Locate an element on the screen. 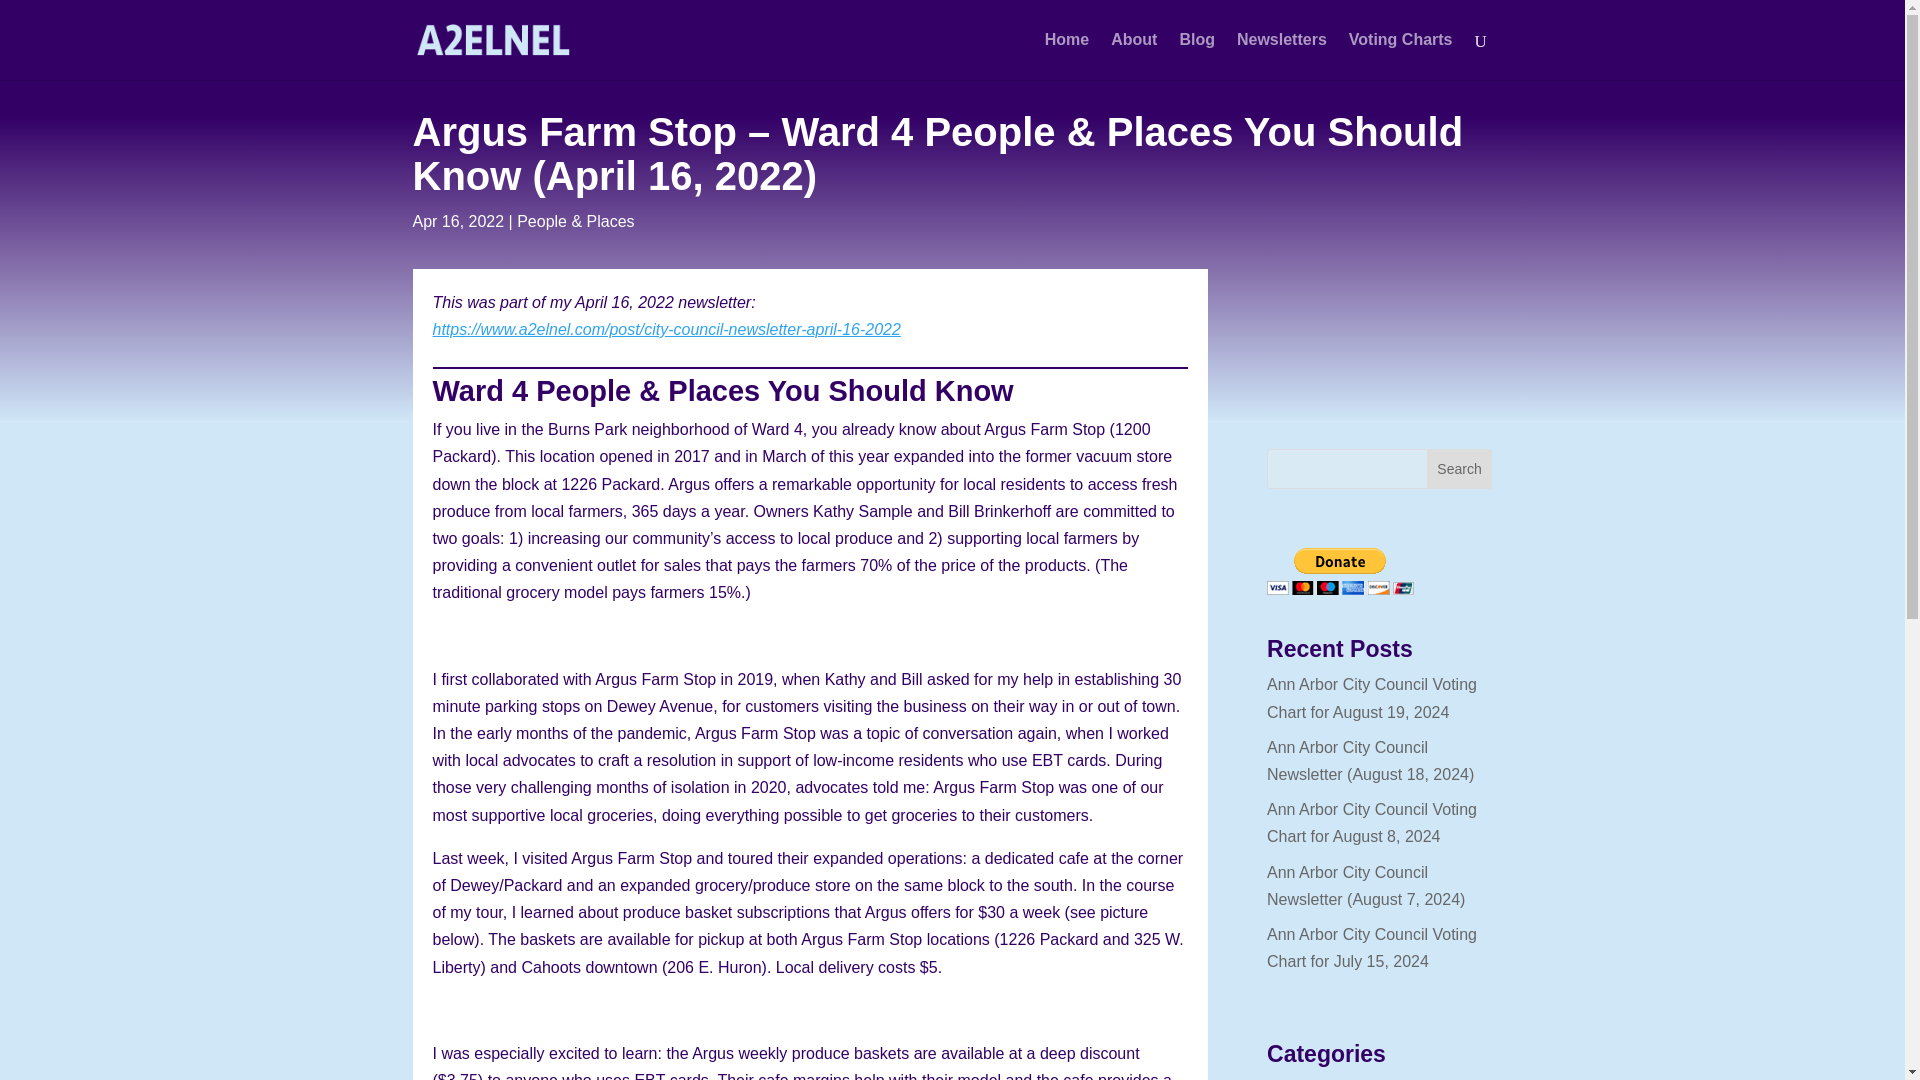 This screenshot has height=1080, width=1920. About is located at coordinates (1134, 56).